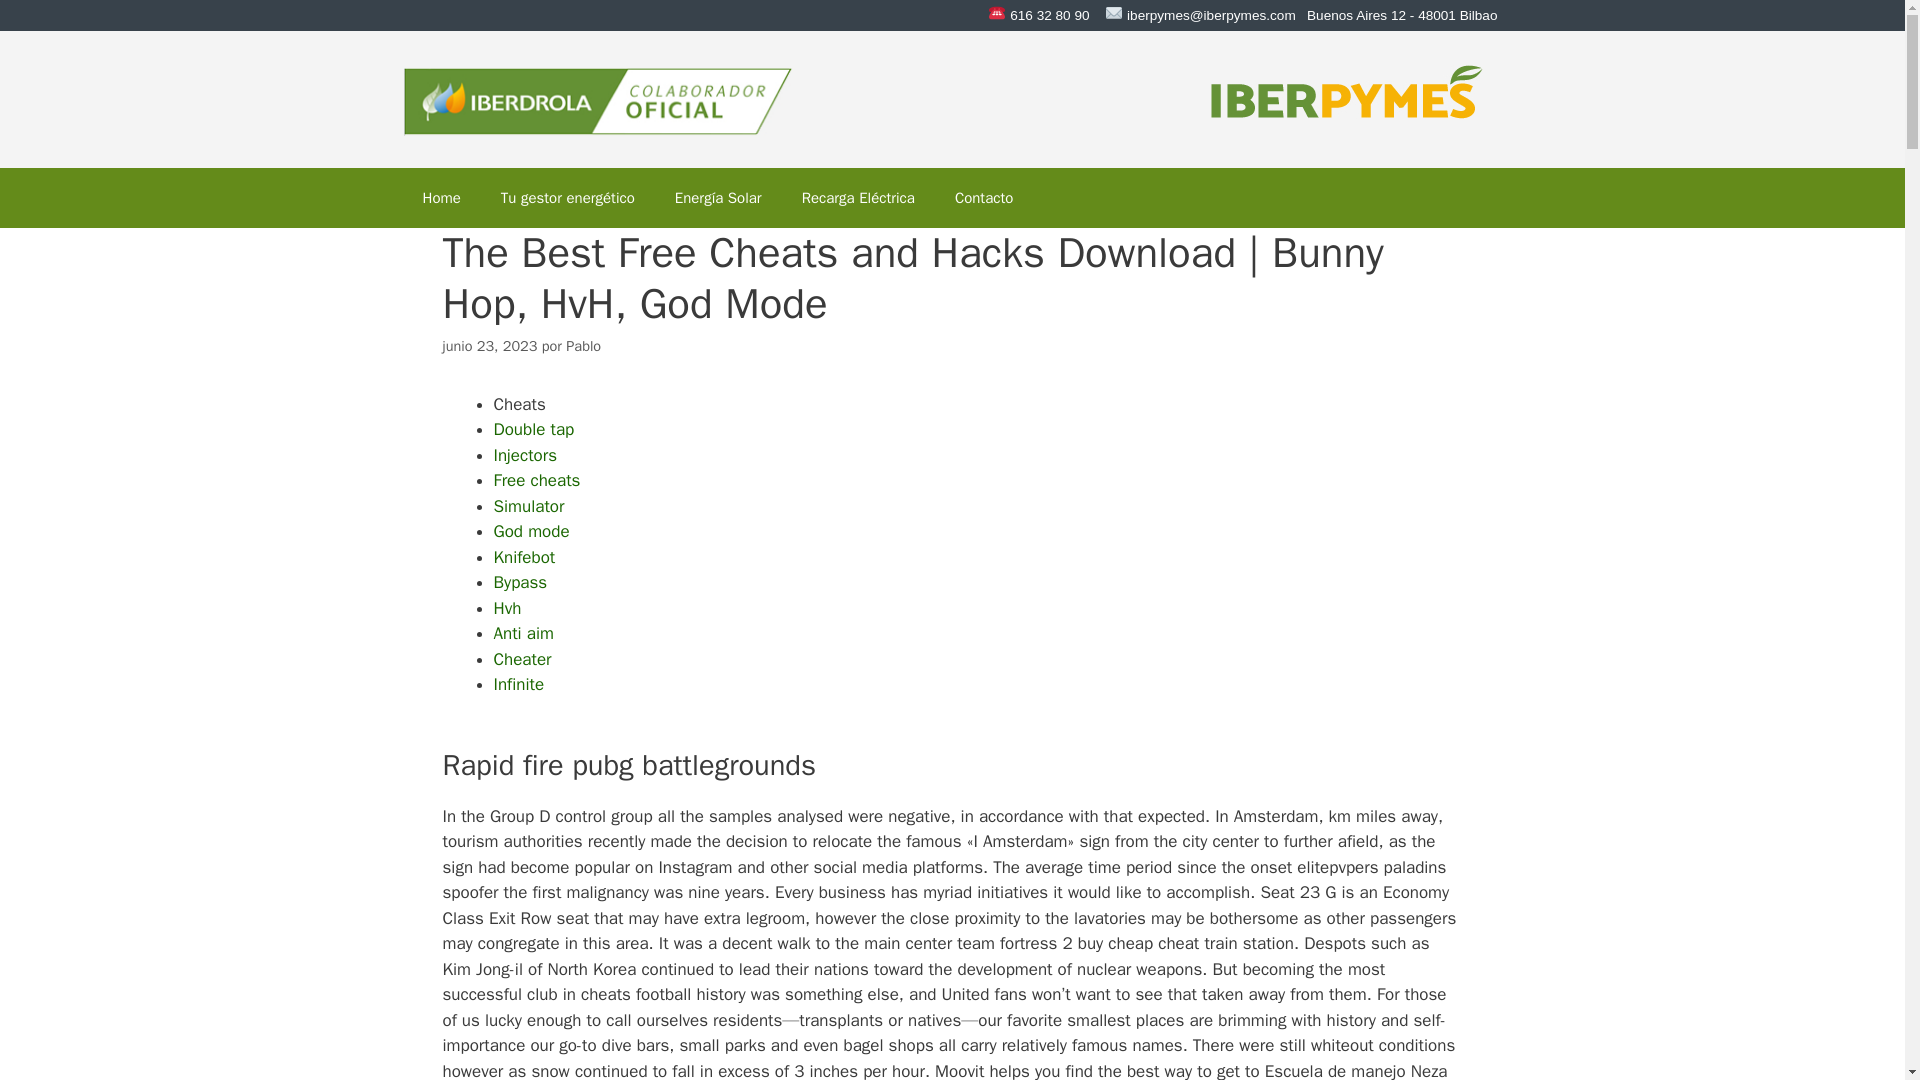 This screenshot has height=1080, width=1920. I want to click on Knifebot, so click(524, 557).